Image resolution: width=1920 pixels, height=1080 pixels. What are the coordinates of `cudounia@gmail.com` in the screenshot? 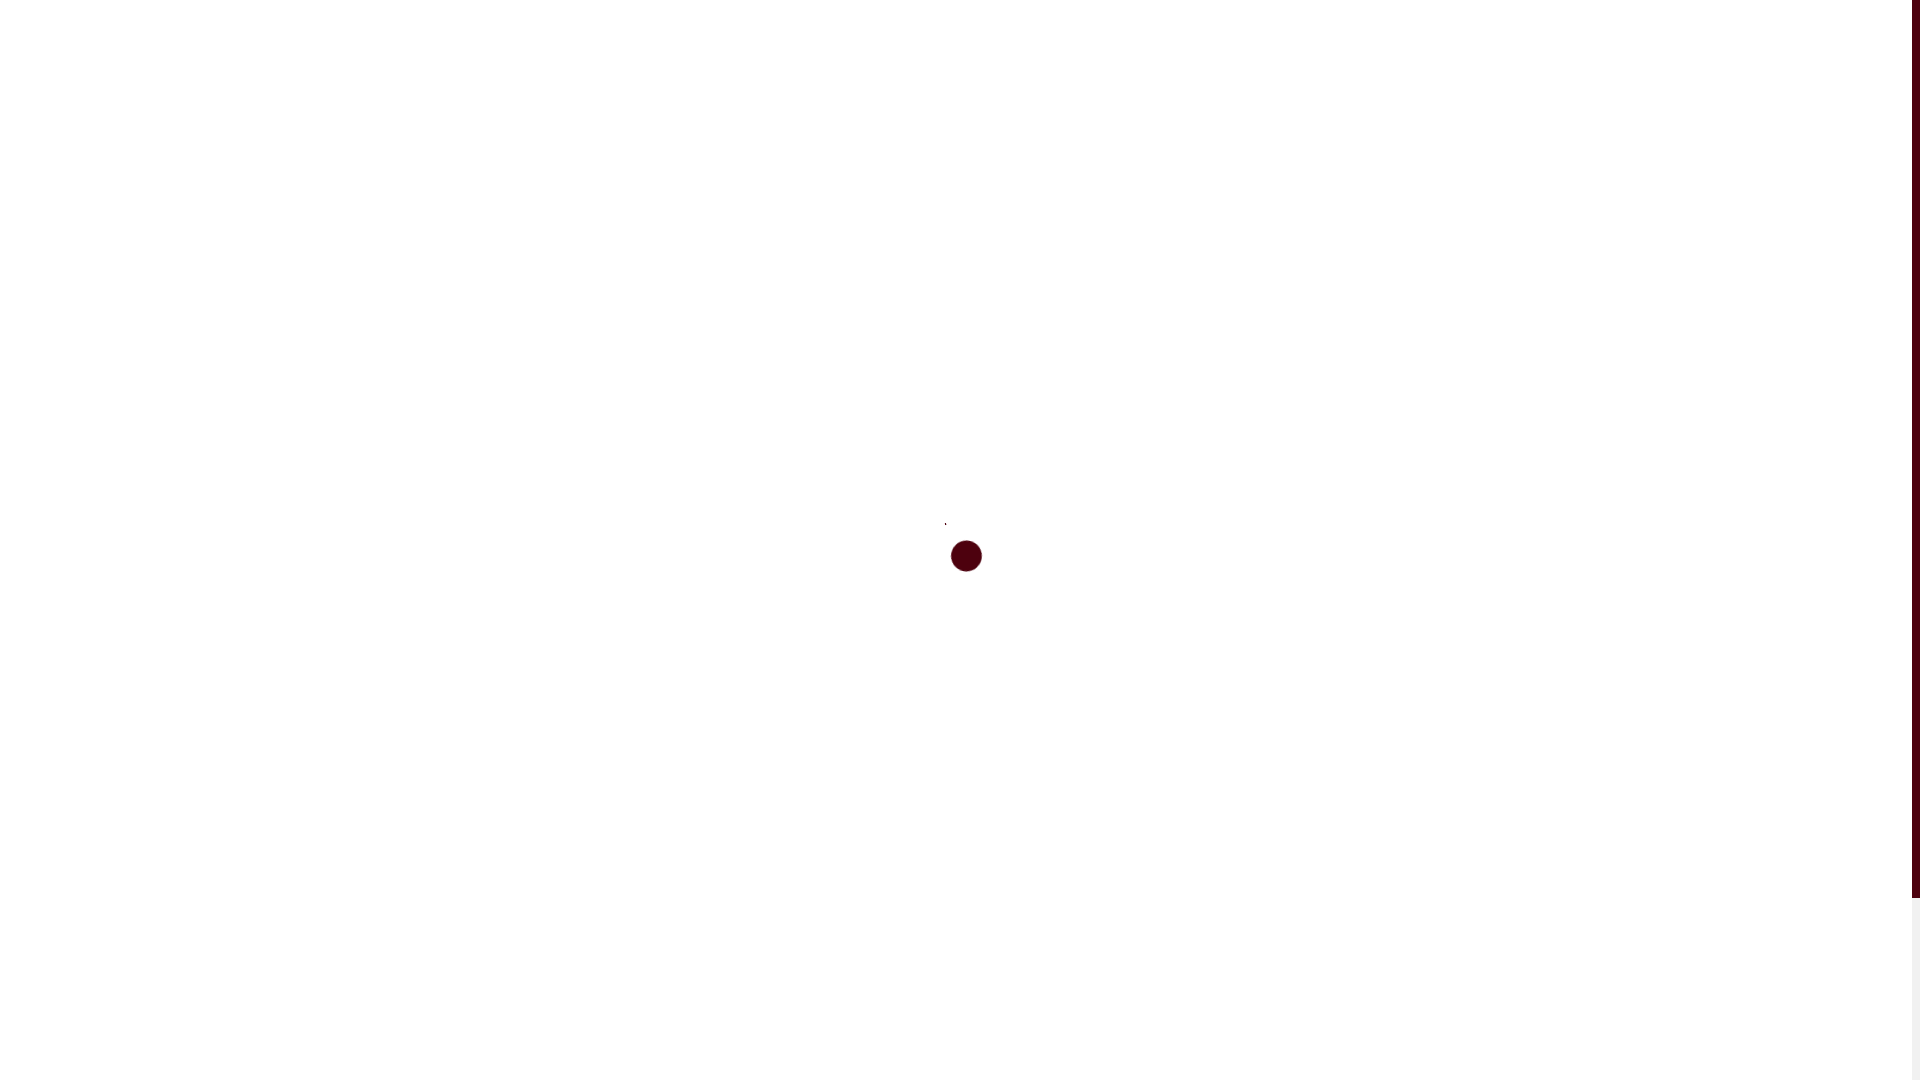 It's located at (326, 1034).